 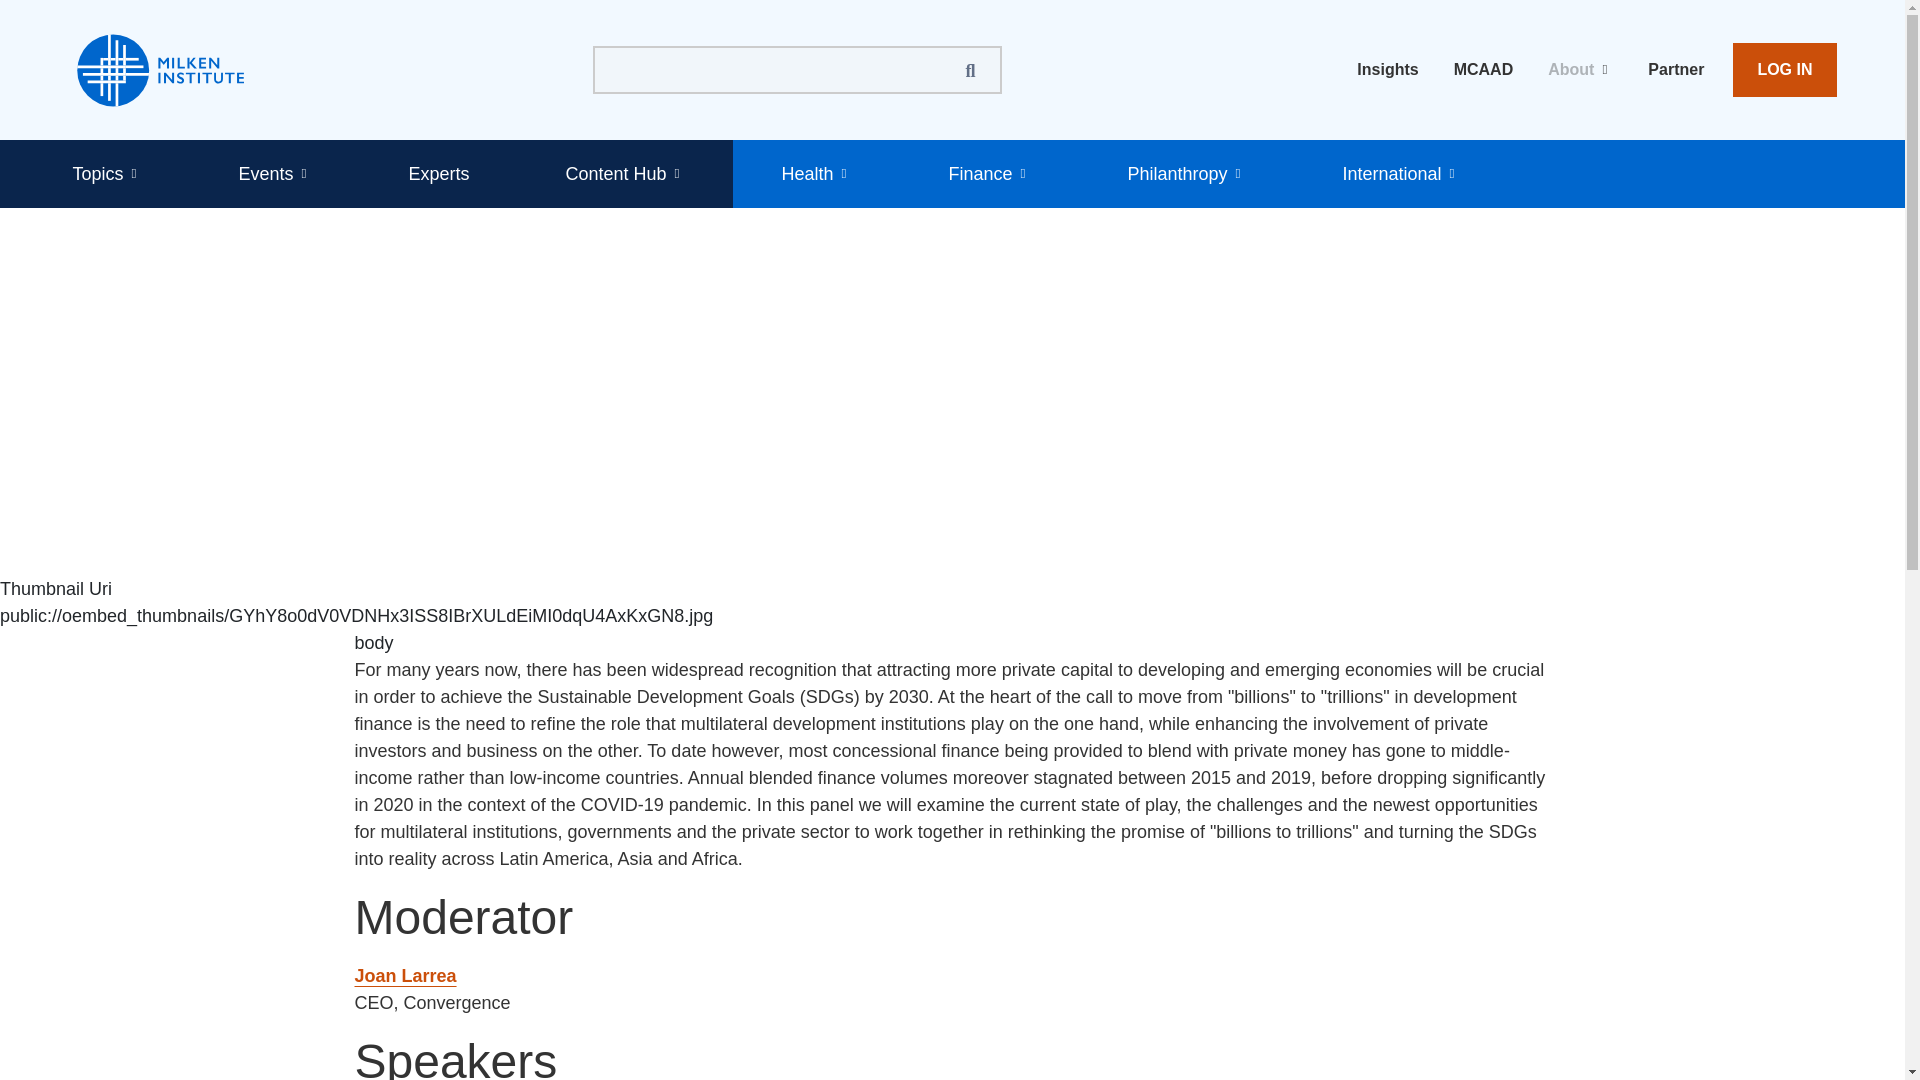 I want to click on About, so click(x=1580, y=70).